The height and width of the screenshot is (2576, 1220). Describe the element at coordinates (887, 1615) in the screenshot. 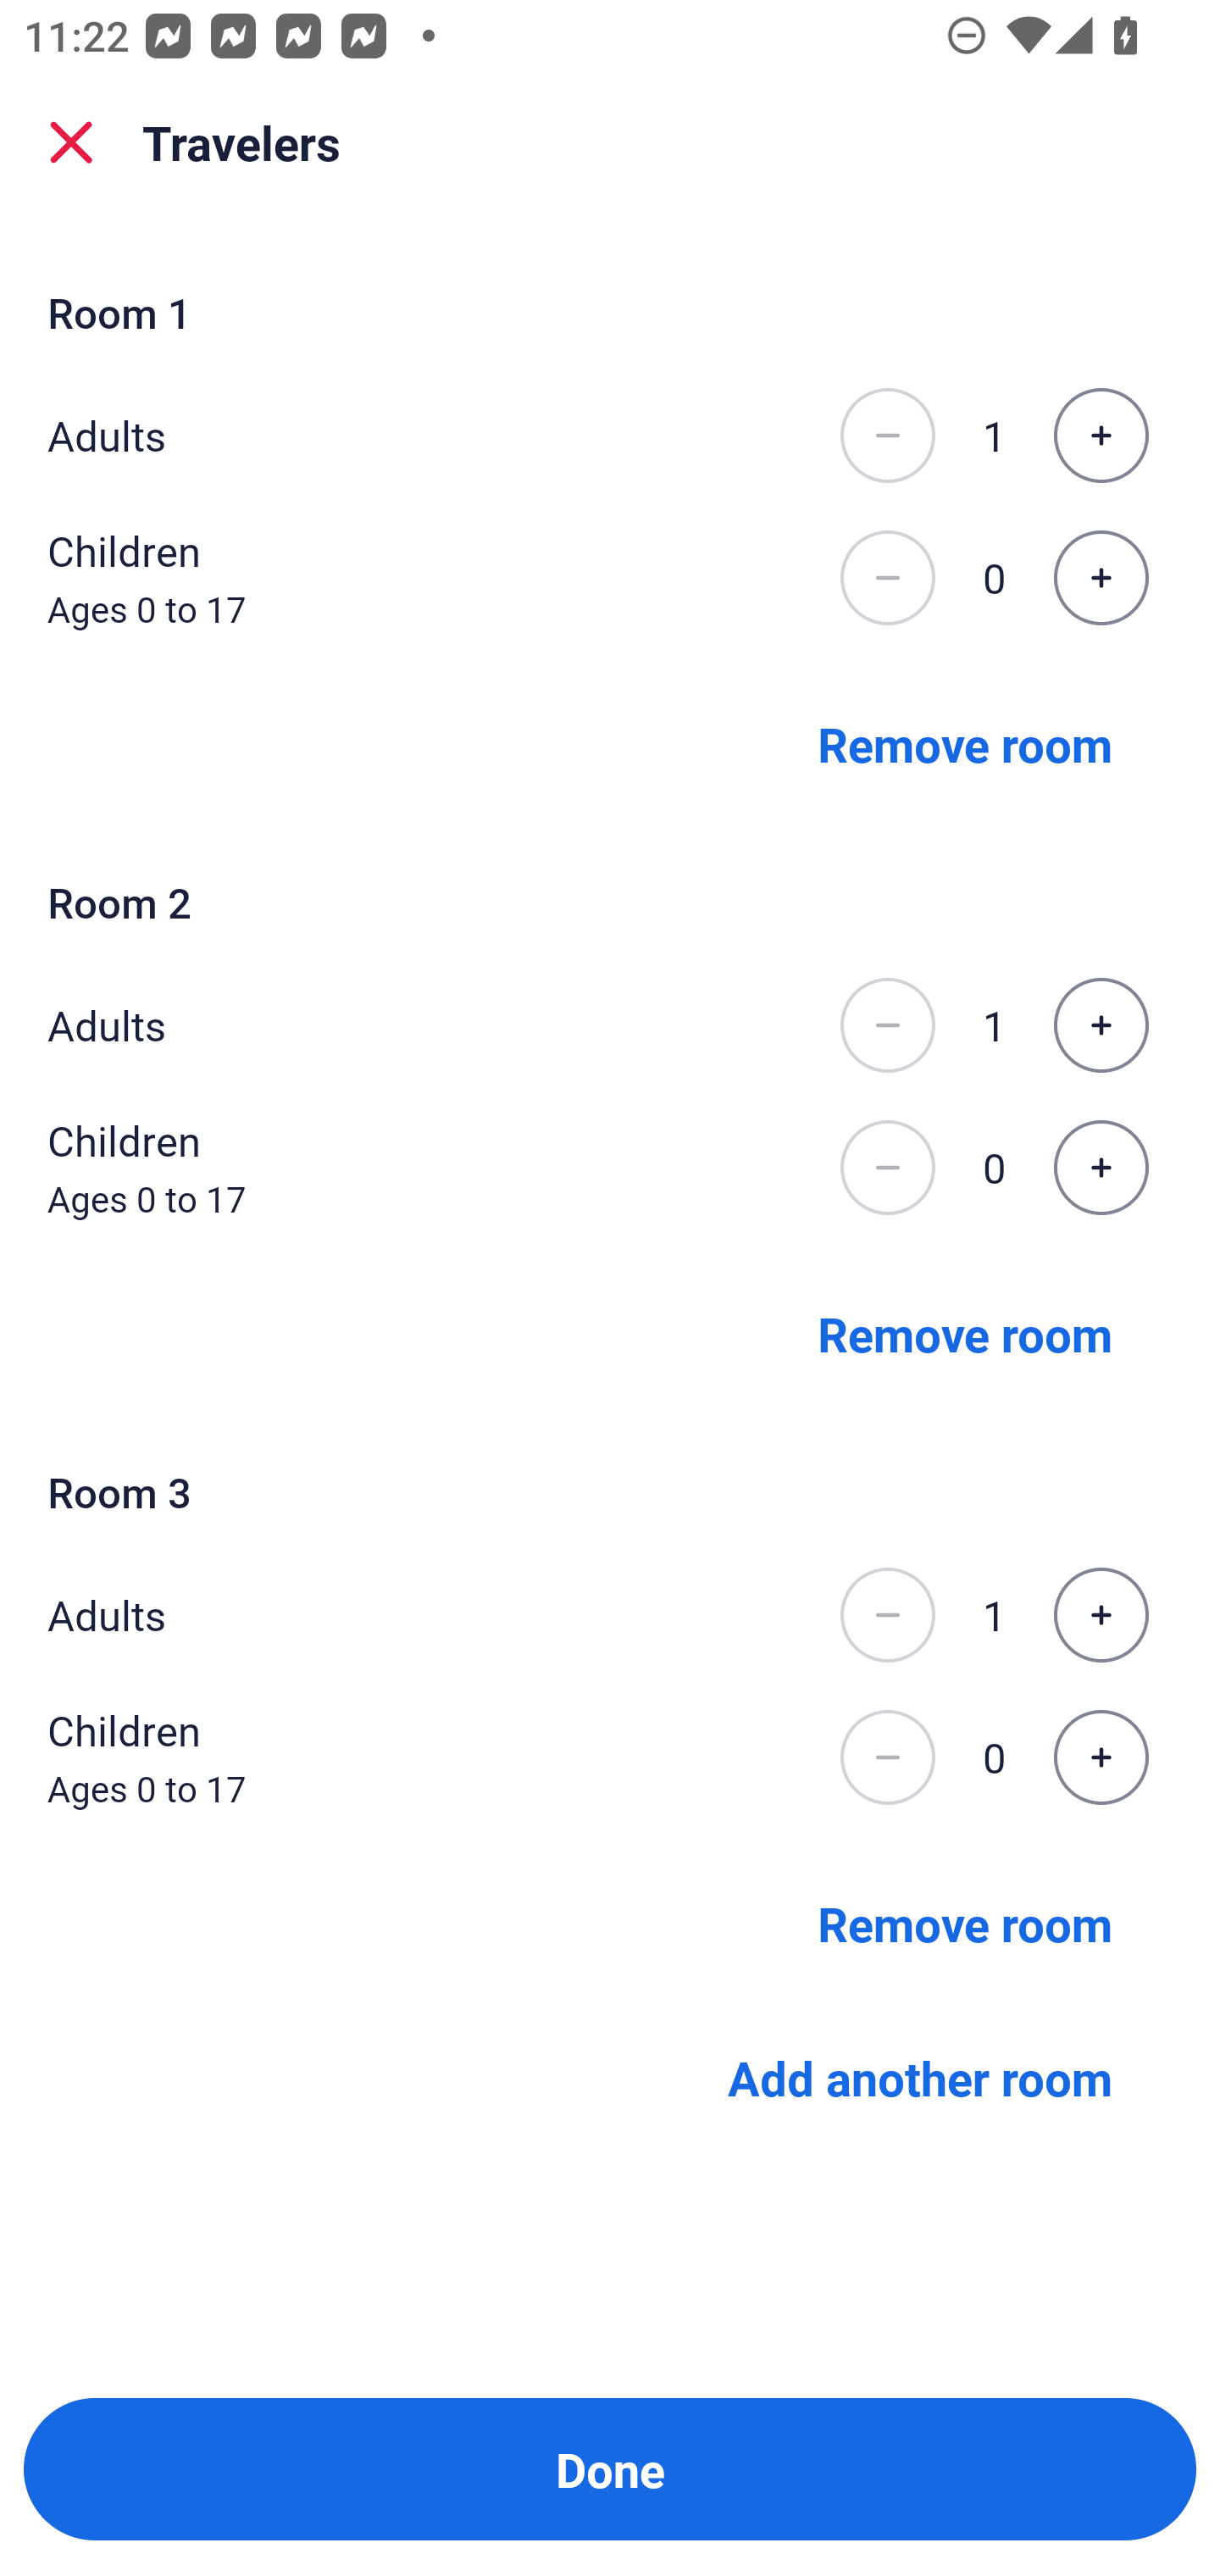

I see `Decrease the number of adults` at that location.